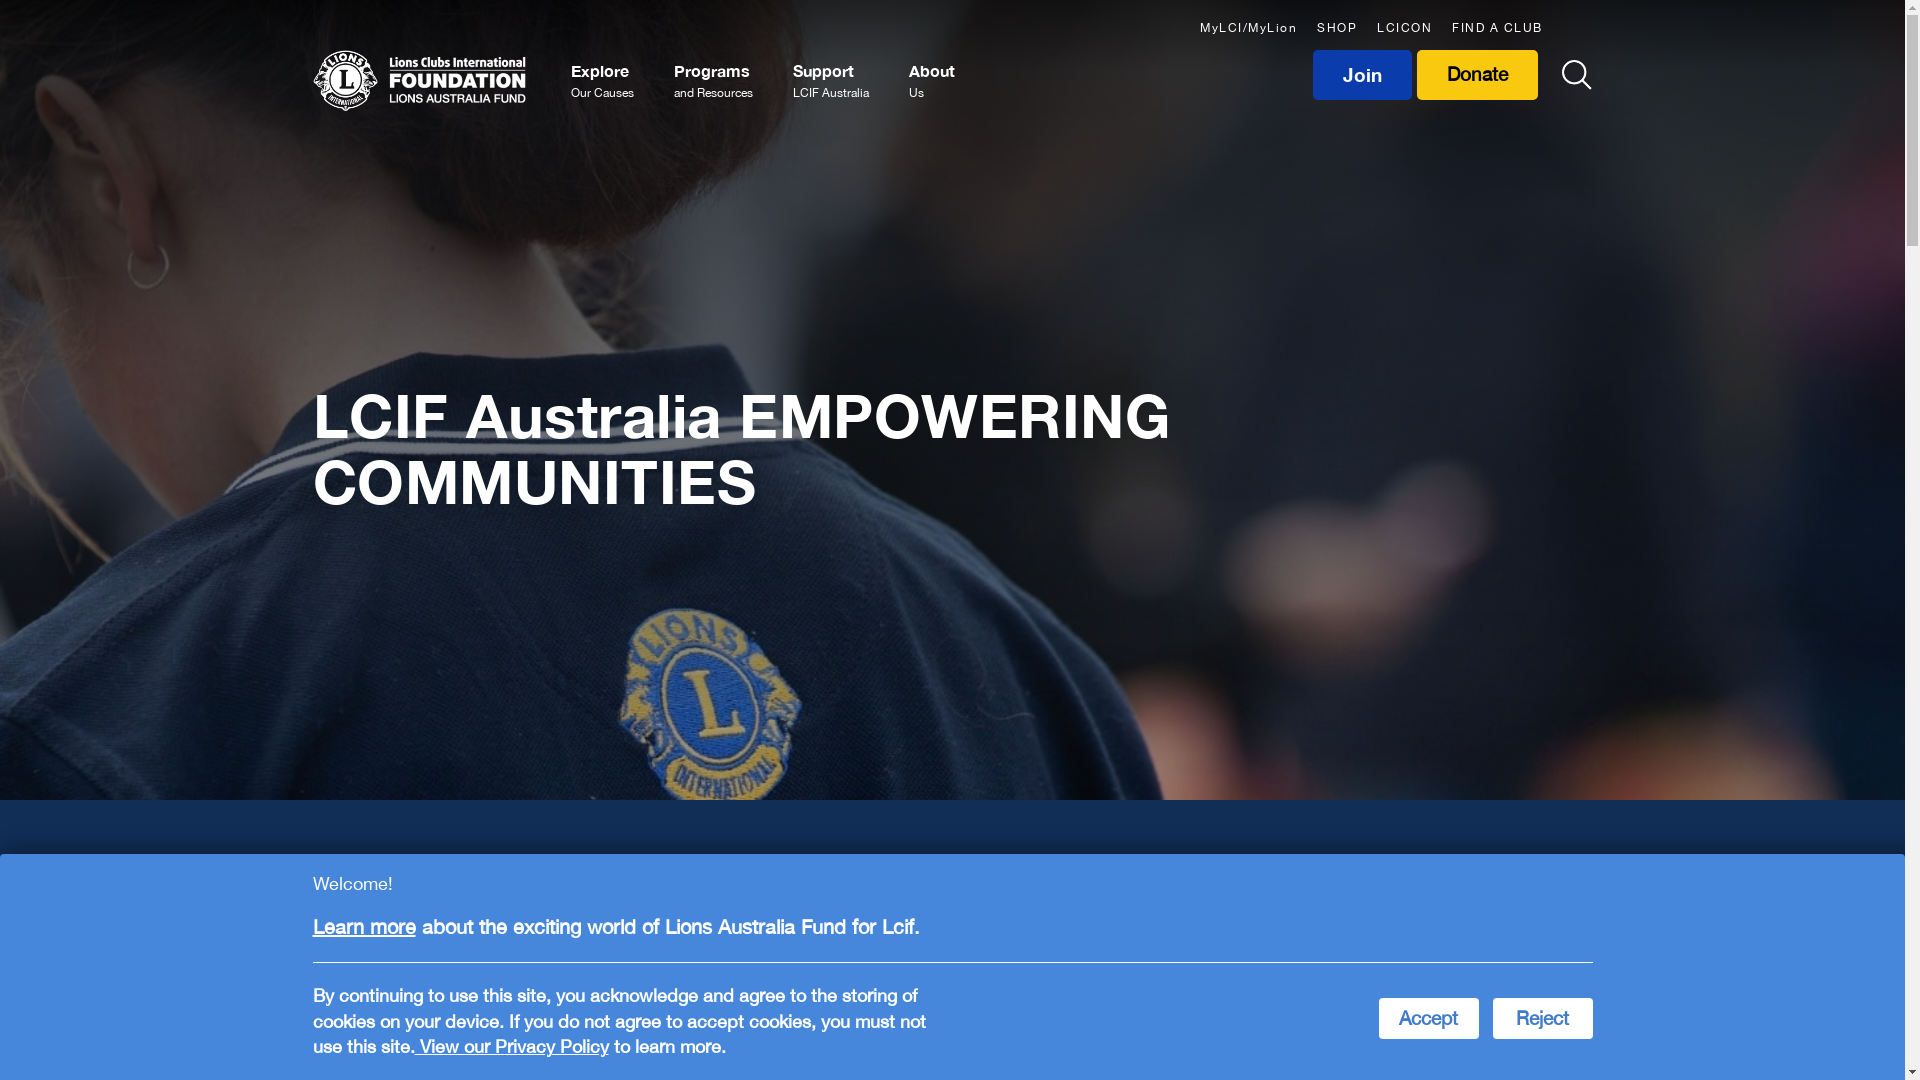  I want to click on Programs
and Resources, so click(714, 81).